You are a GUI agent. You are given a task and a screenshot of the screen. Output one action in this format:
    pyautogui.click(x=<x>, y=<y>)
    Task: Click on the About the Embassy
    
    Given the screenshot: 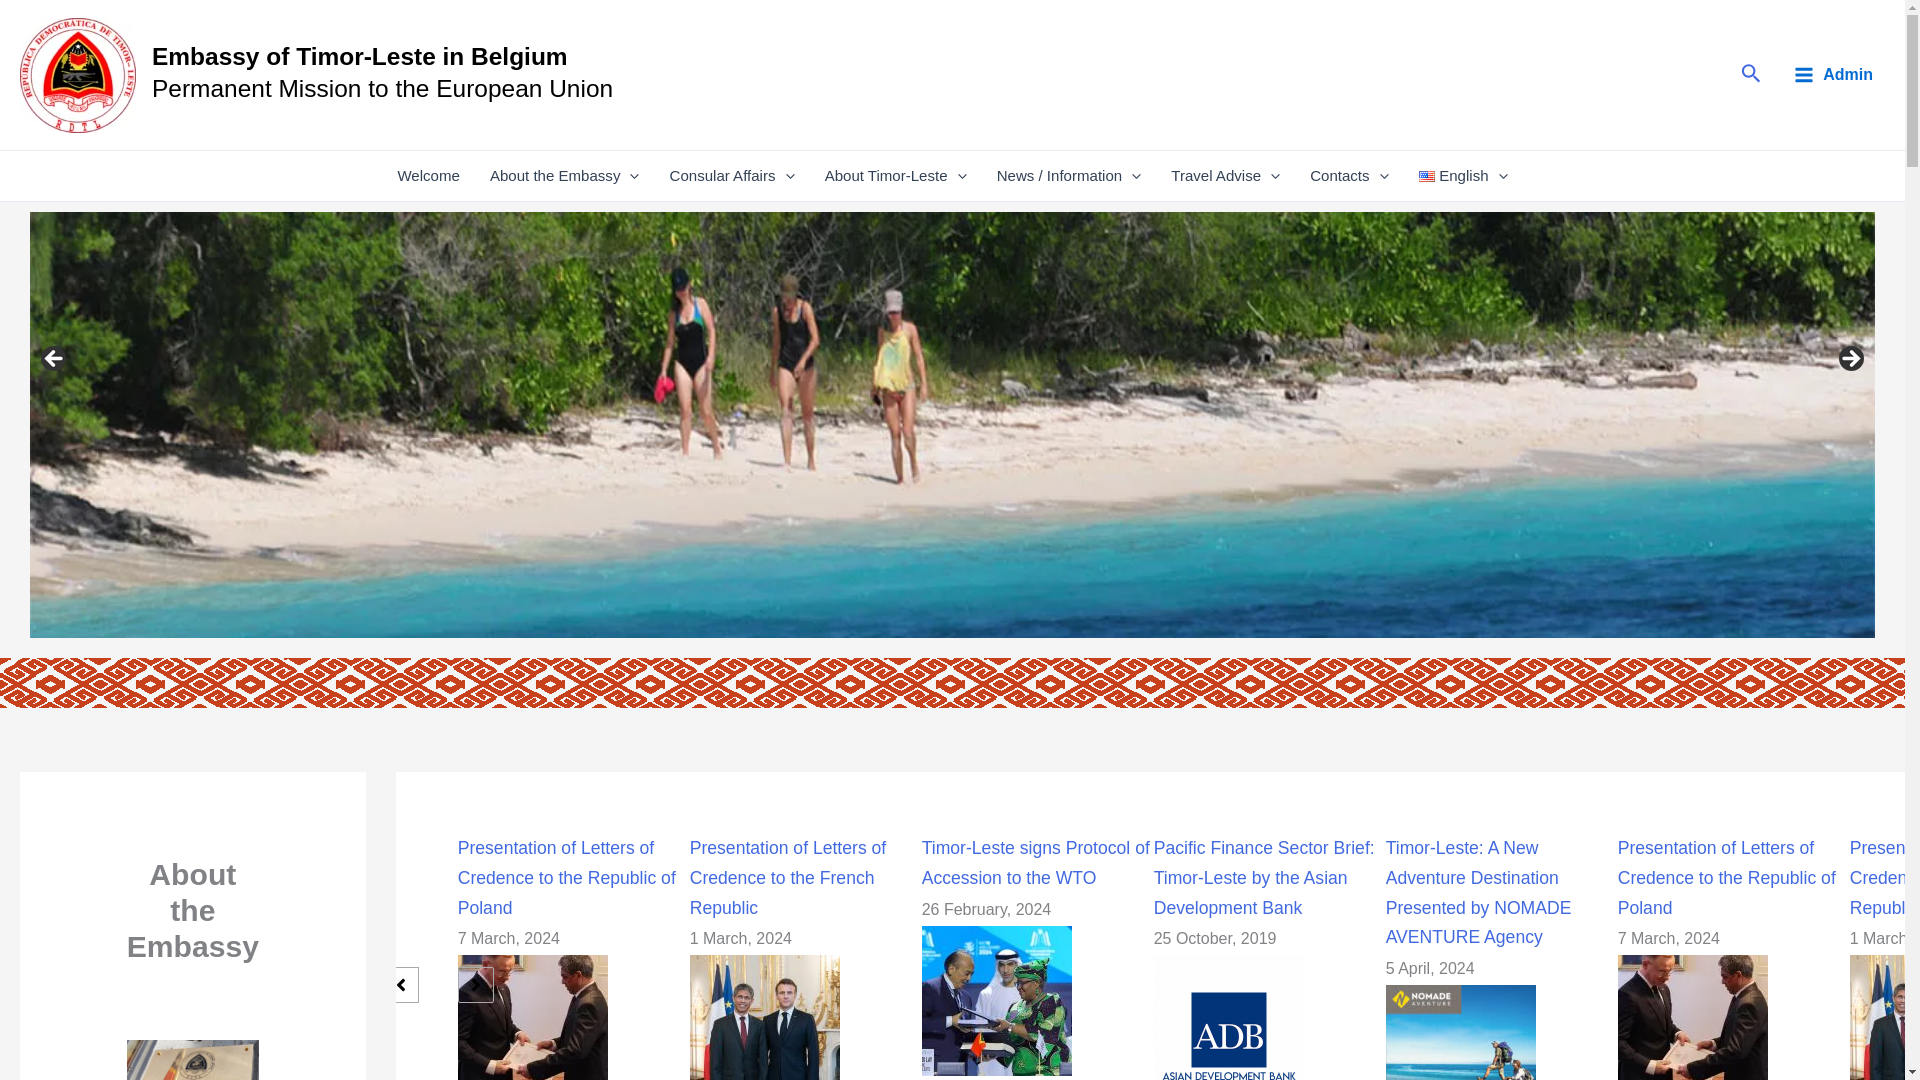 What is the action you would take?
    pyautogui.click(x=564, y=176)
    